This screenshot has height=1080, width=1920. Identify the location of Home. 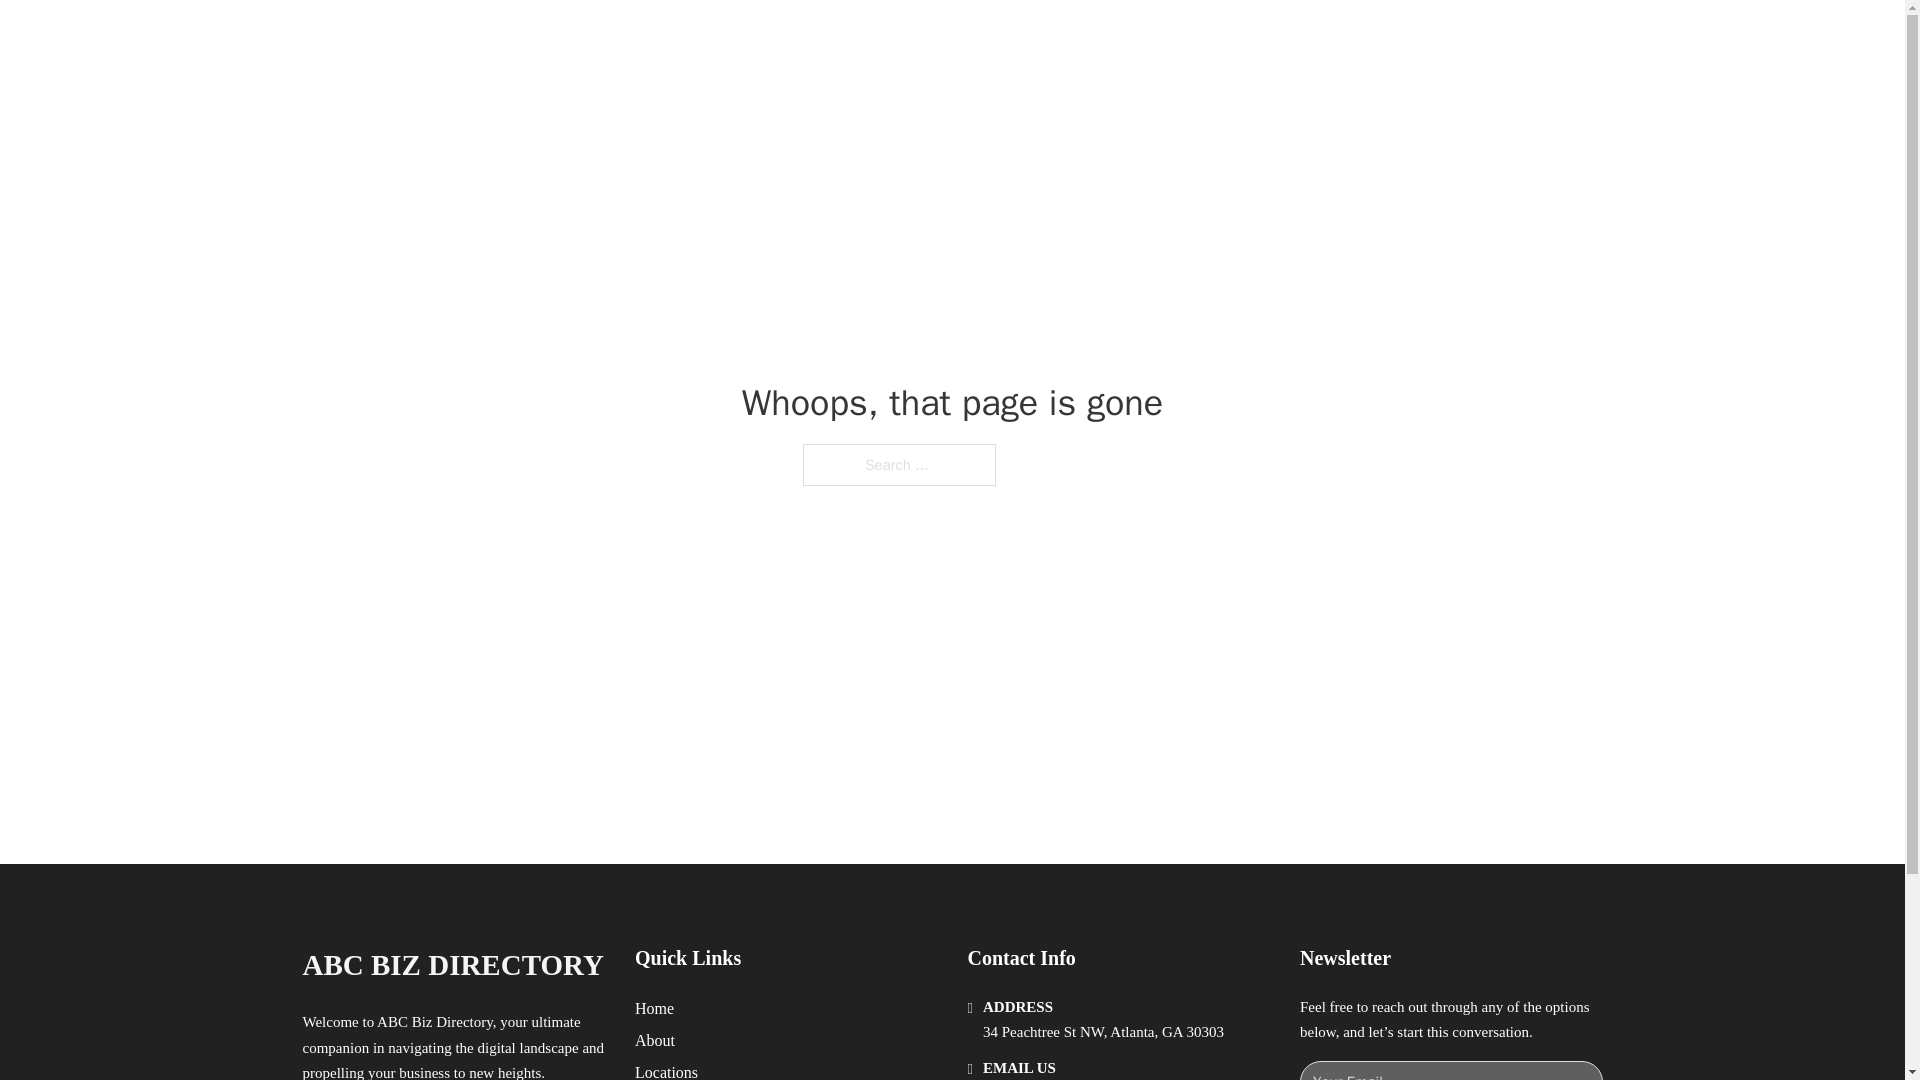
(654, 1008).